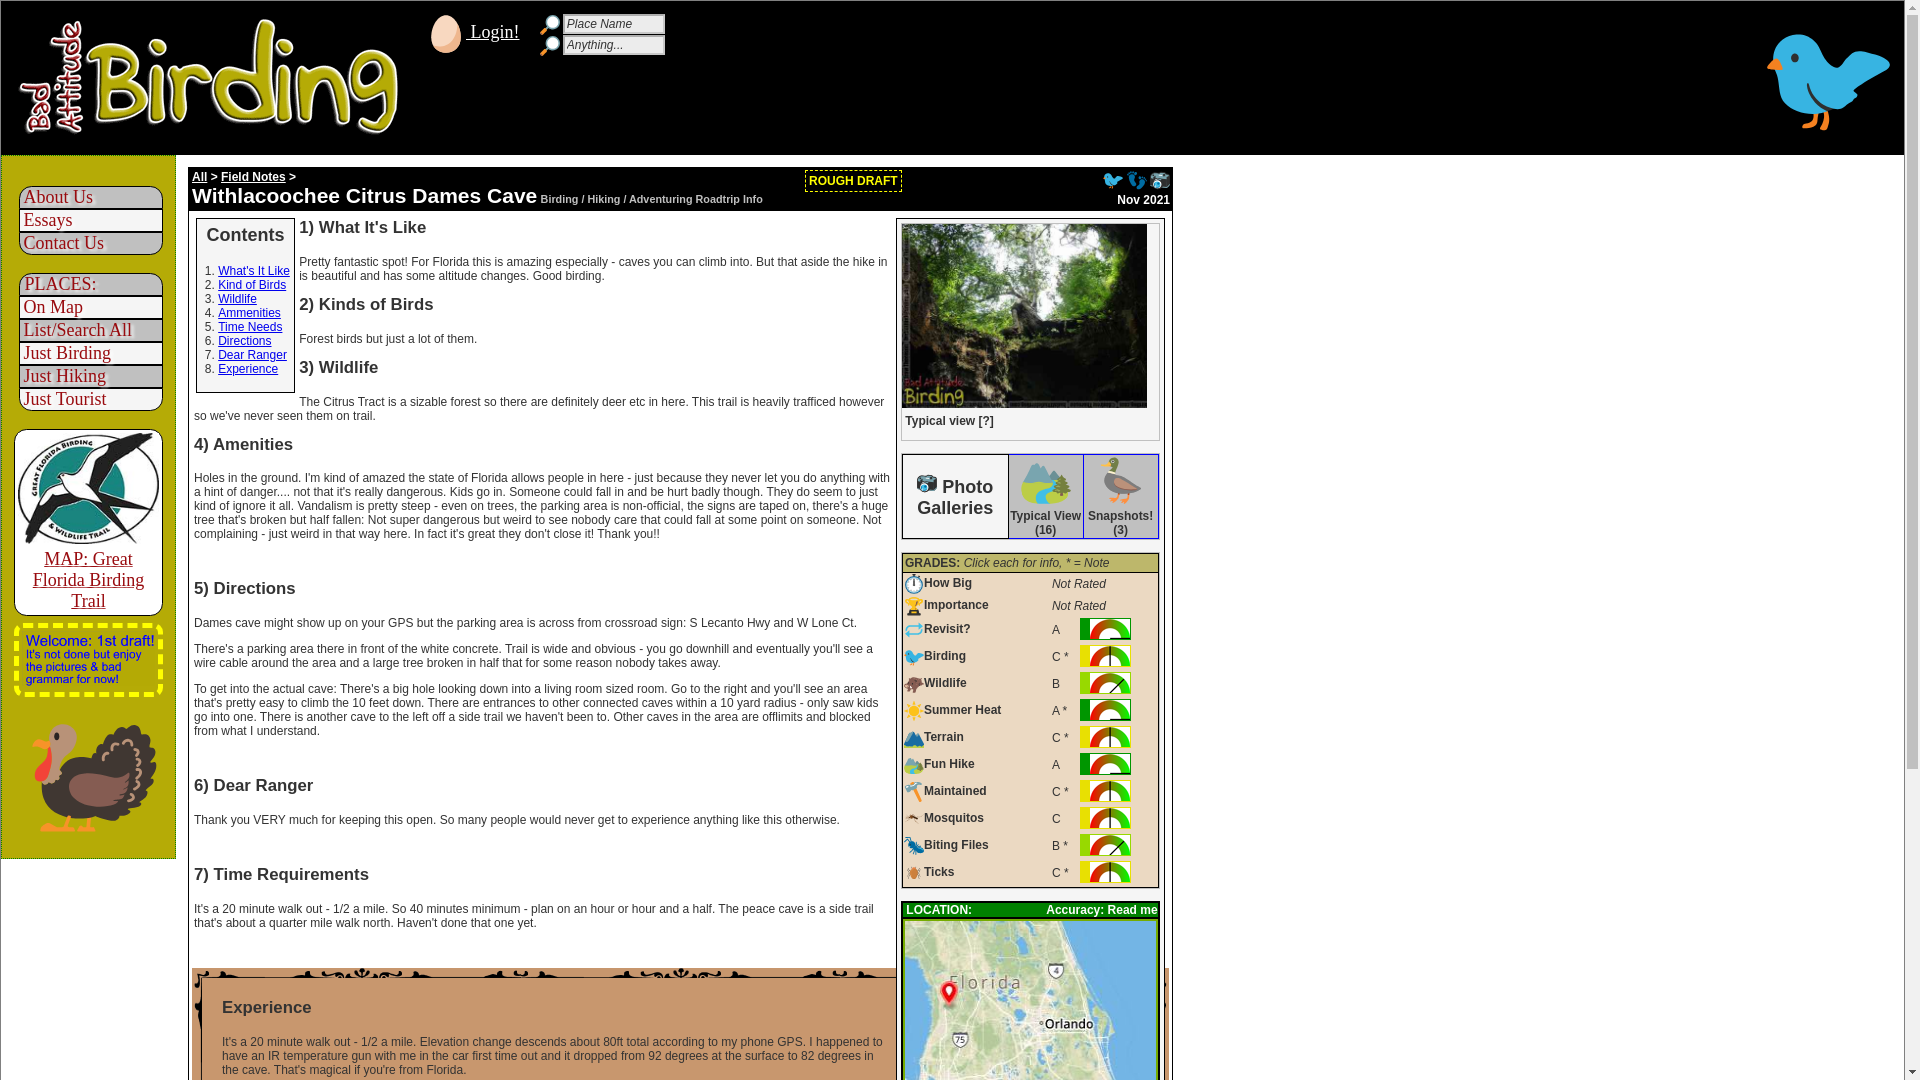 This screenshot has width=1920, height=1080. What do you see at coordinates (473, 32) in the screenshot?
I see `Login!` at bounding box center [473, 32].